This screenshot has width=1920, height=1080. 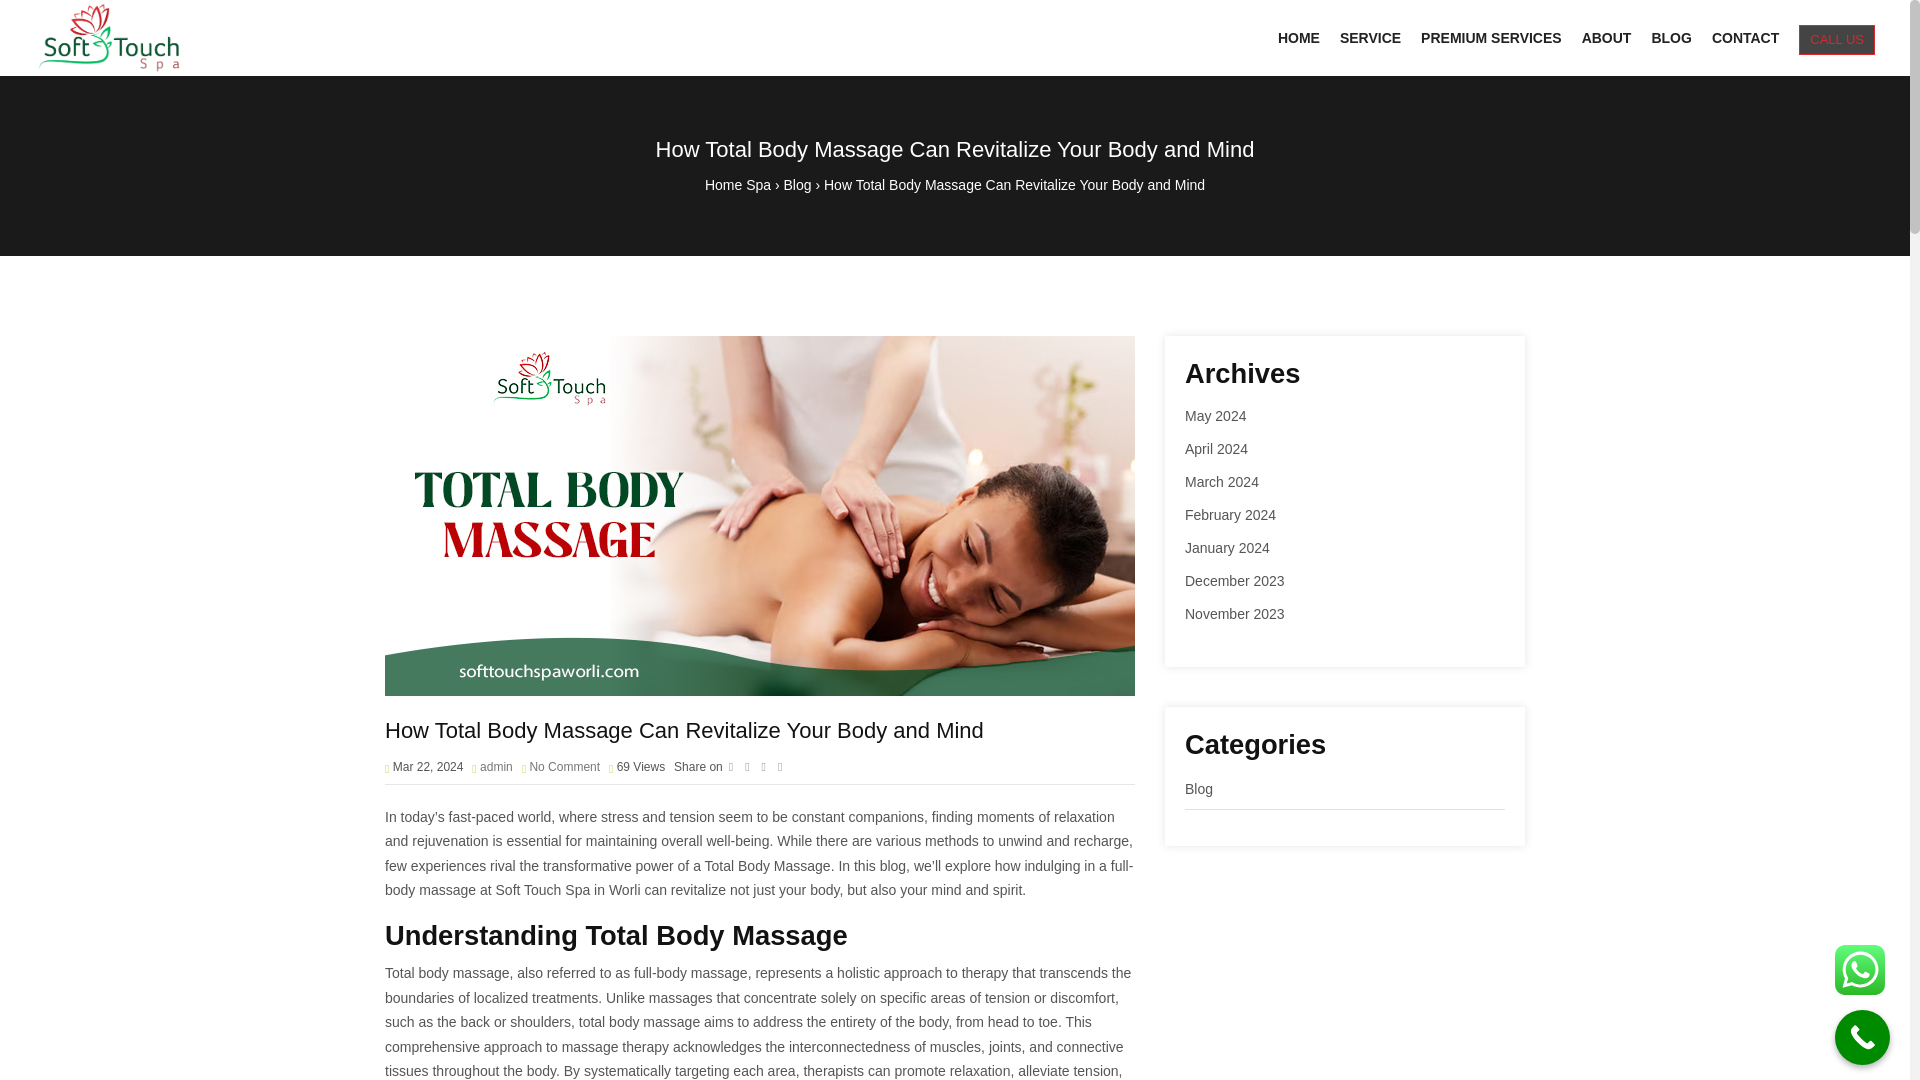 What do you see at coordinates (1370, 38) in the screenshot?
I see `SERVICE` at bounding box center [1370, 38].